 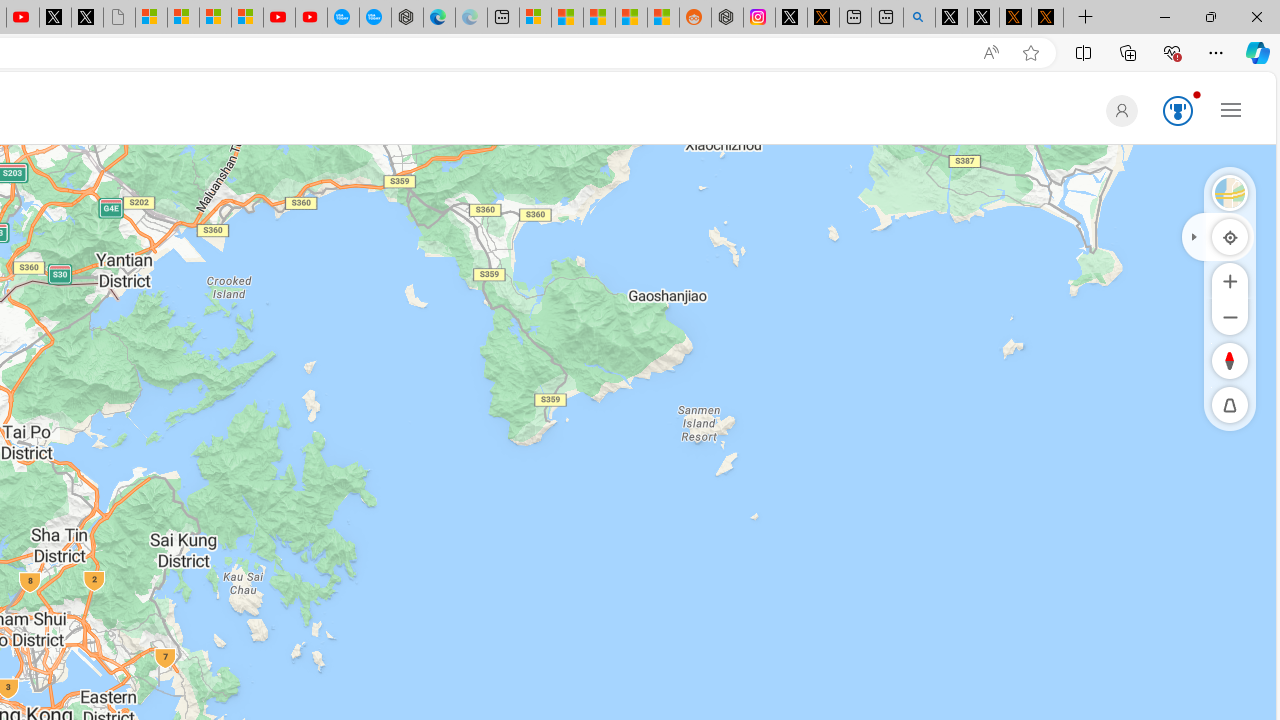 What do you see at coordinates (1196, 94) in the screenshot?
I see `Animation` at bounding box center [1196, 94].